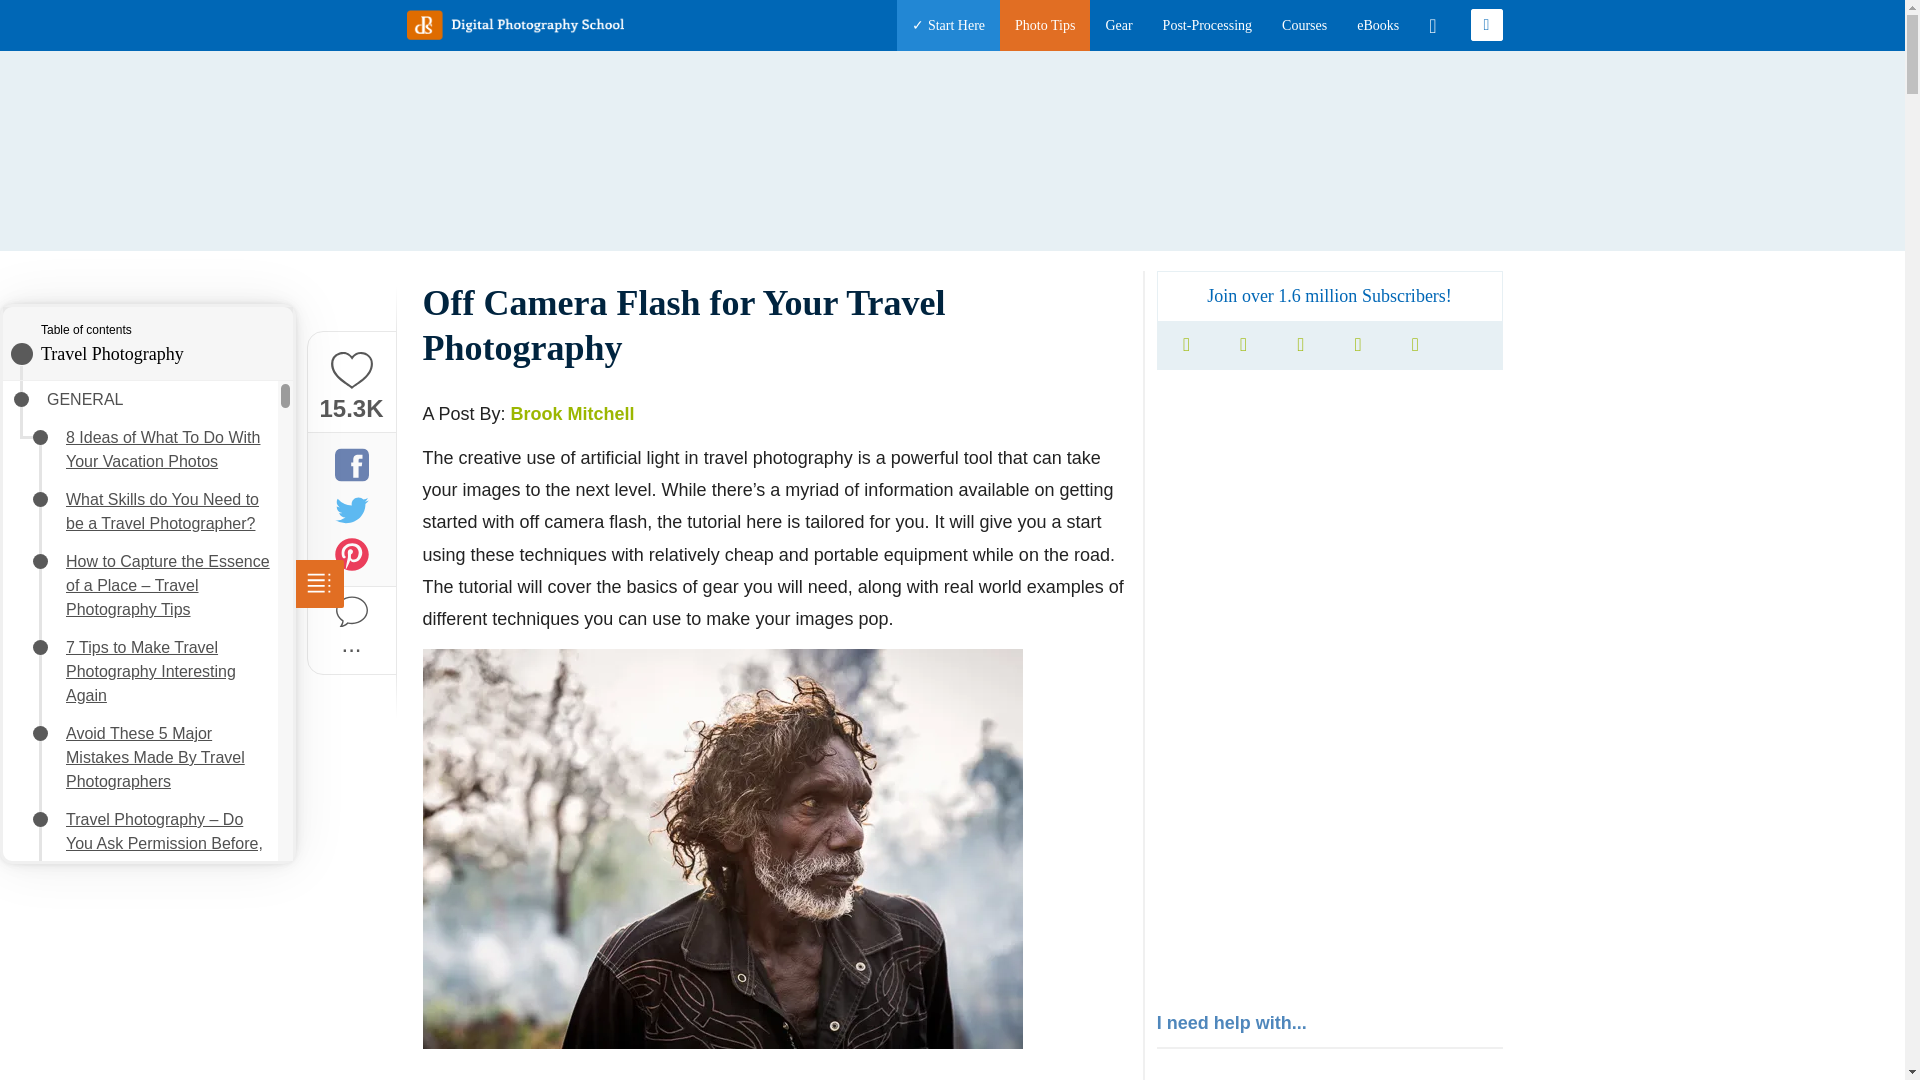  Describe the element at coordinates (514, 24) in the screenshot. I see `Digital Photography School` at that location.